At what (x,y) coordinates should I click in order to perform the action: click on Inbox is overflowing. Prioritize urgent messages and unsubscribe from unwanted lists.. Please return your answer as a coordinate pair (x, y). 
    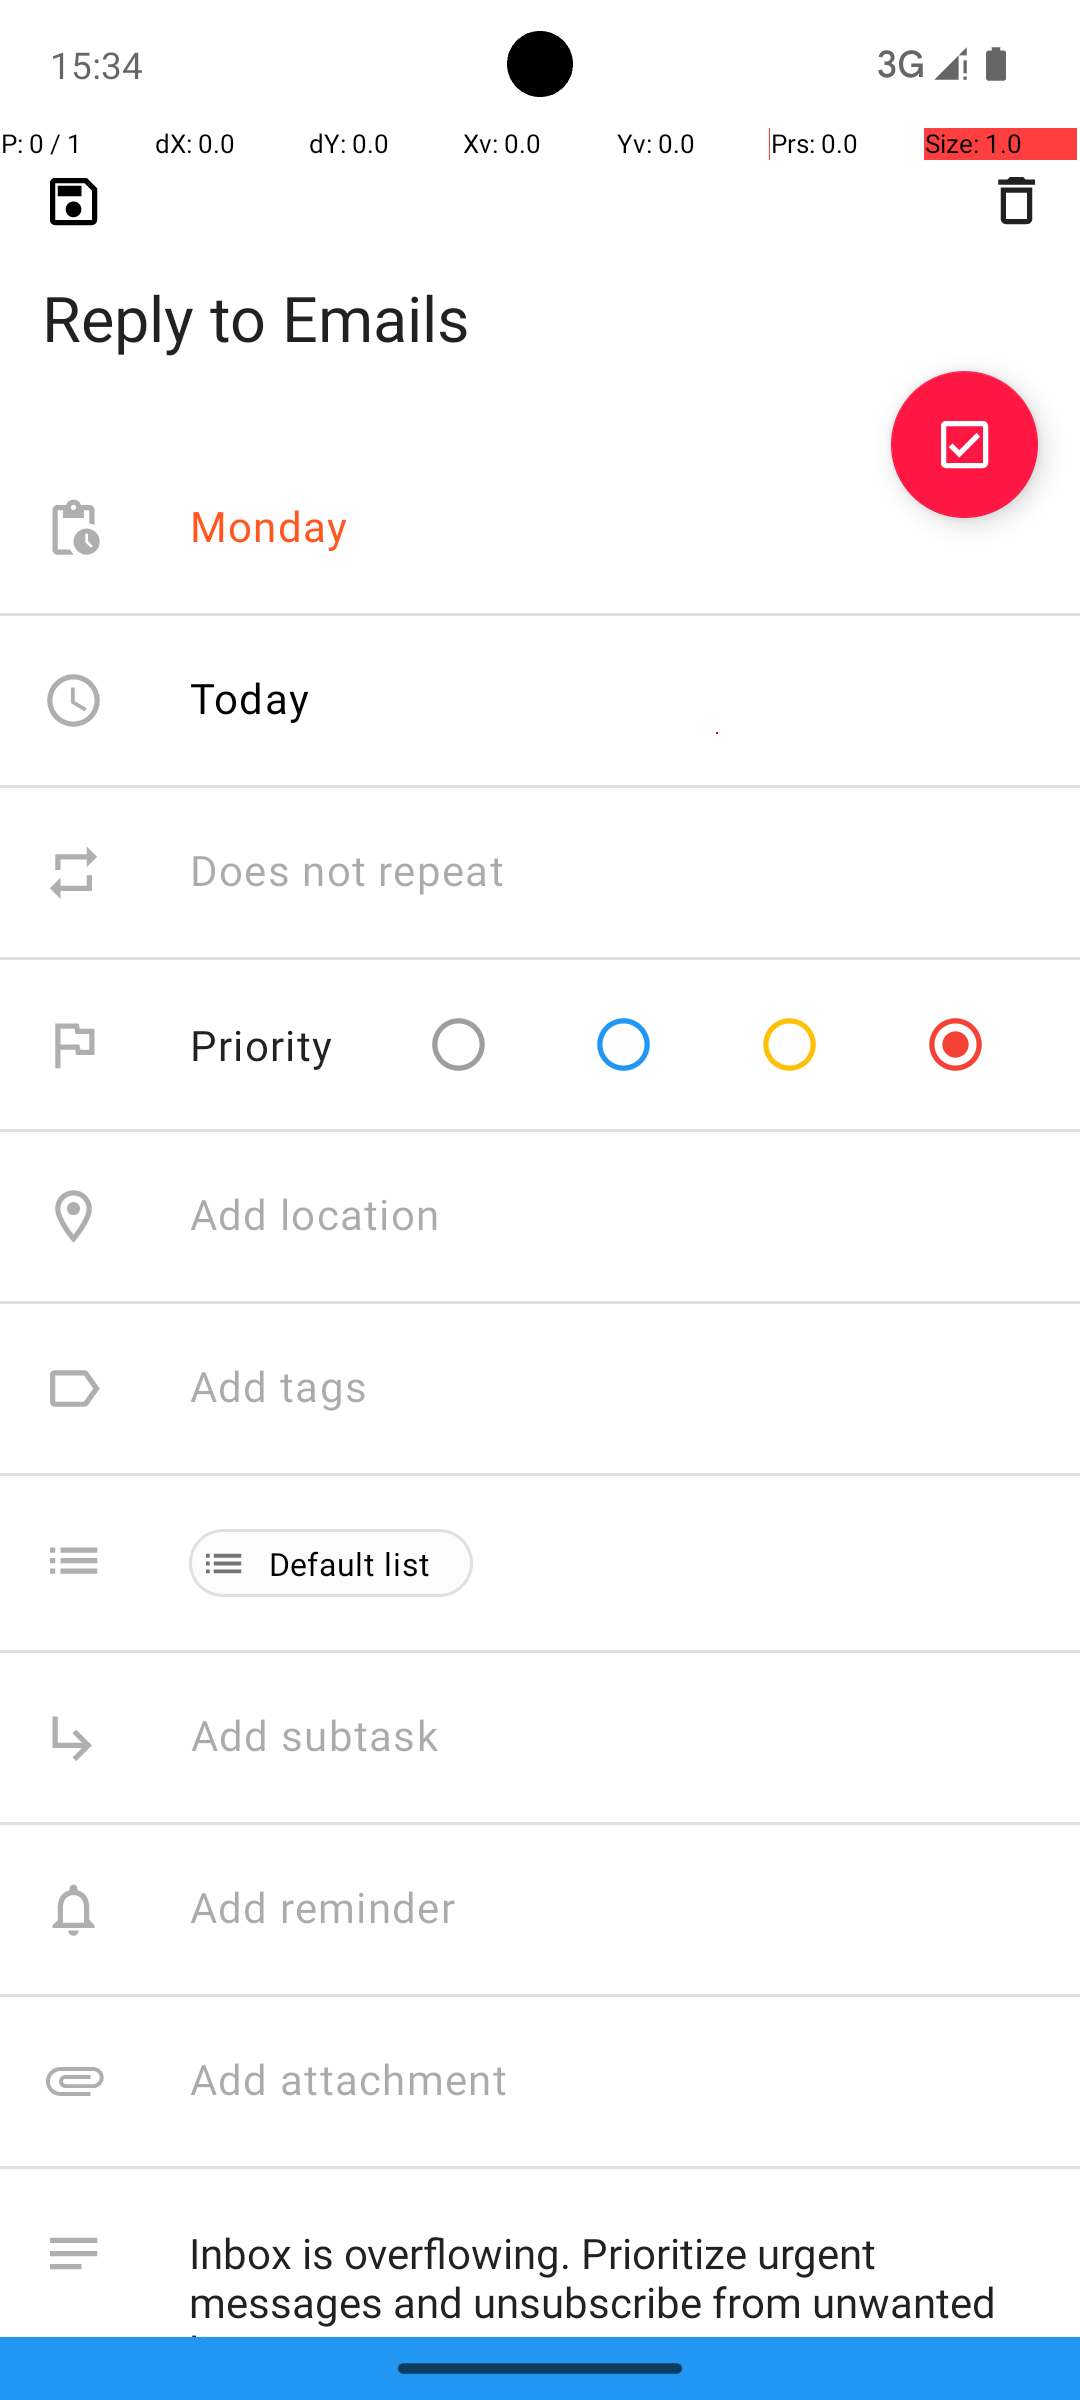
    Looking at the image, I should click on (614, 2268).